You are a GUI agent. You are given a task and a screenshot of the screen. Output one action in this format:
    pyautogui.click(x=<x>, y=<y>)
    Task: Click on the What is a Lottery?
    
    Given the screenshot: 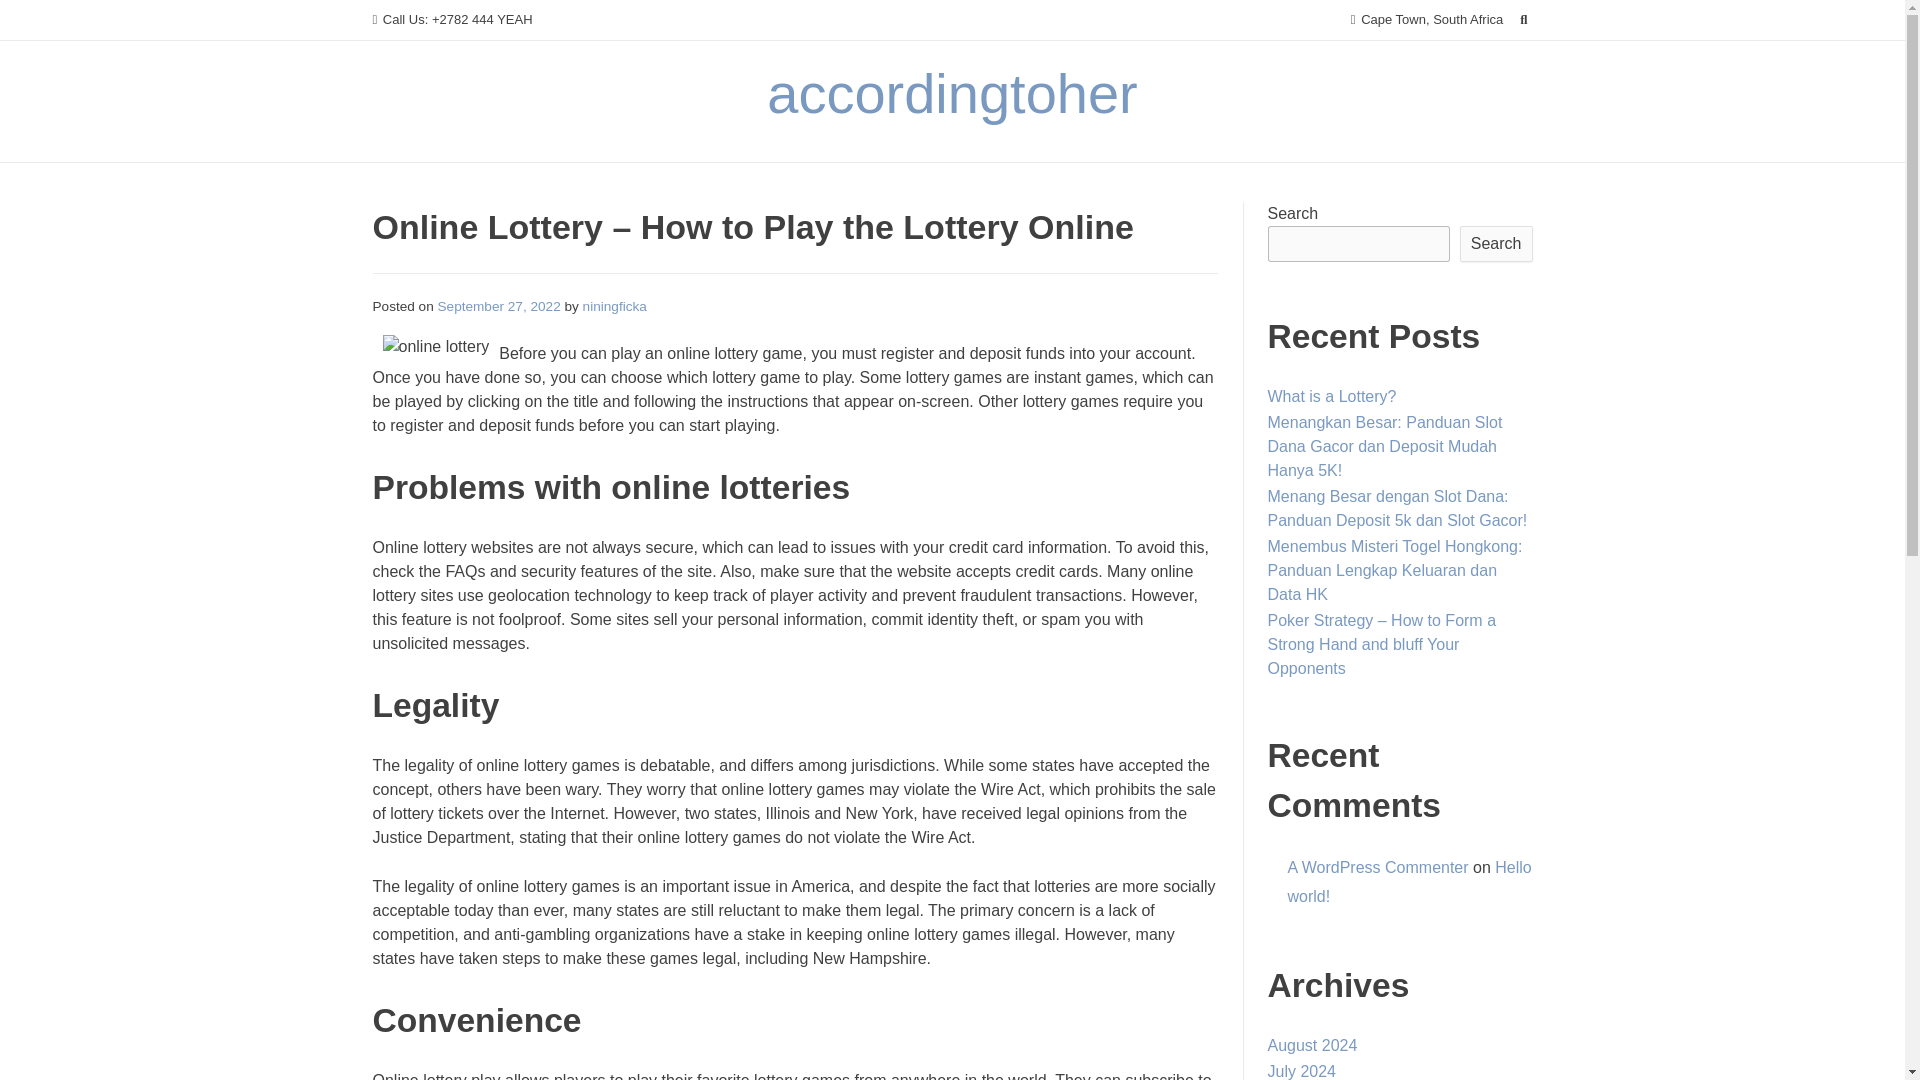 What is the action you would take?
    pyautogui.click(x=1332, y=396)
    